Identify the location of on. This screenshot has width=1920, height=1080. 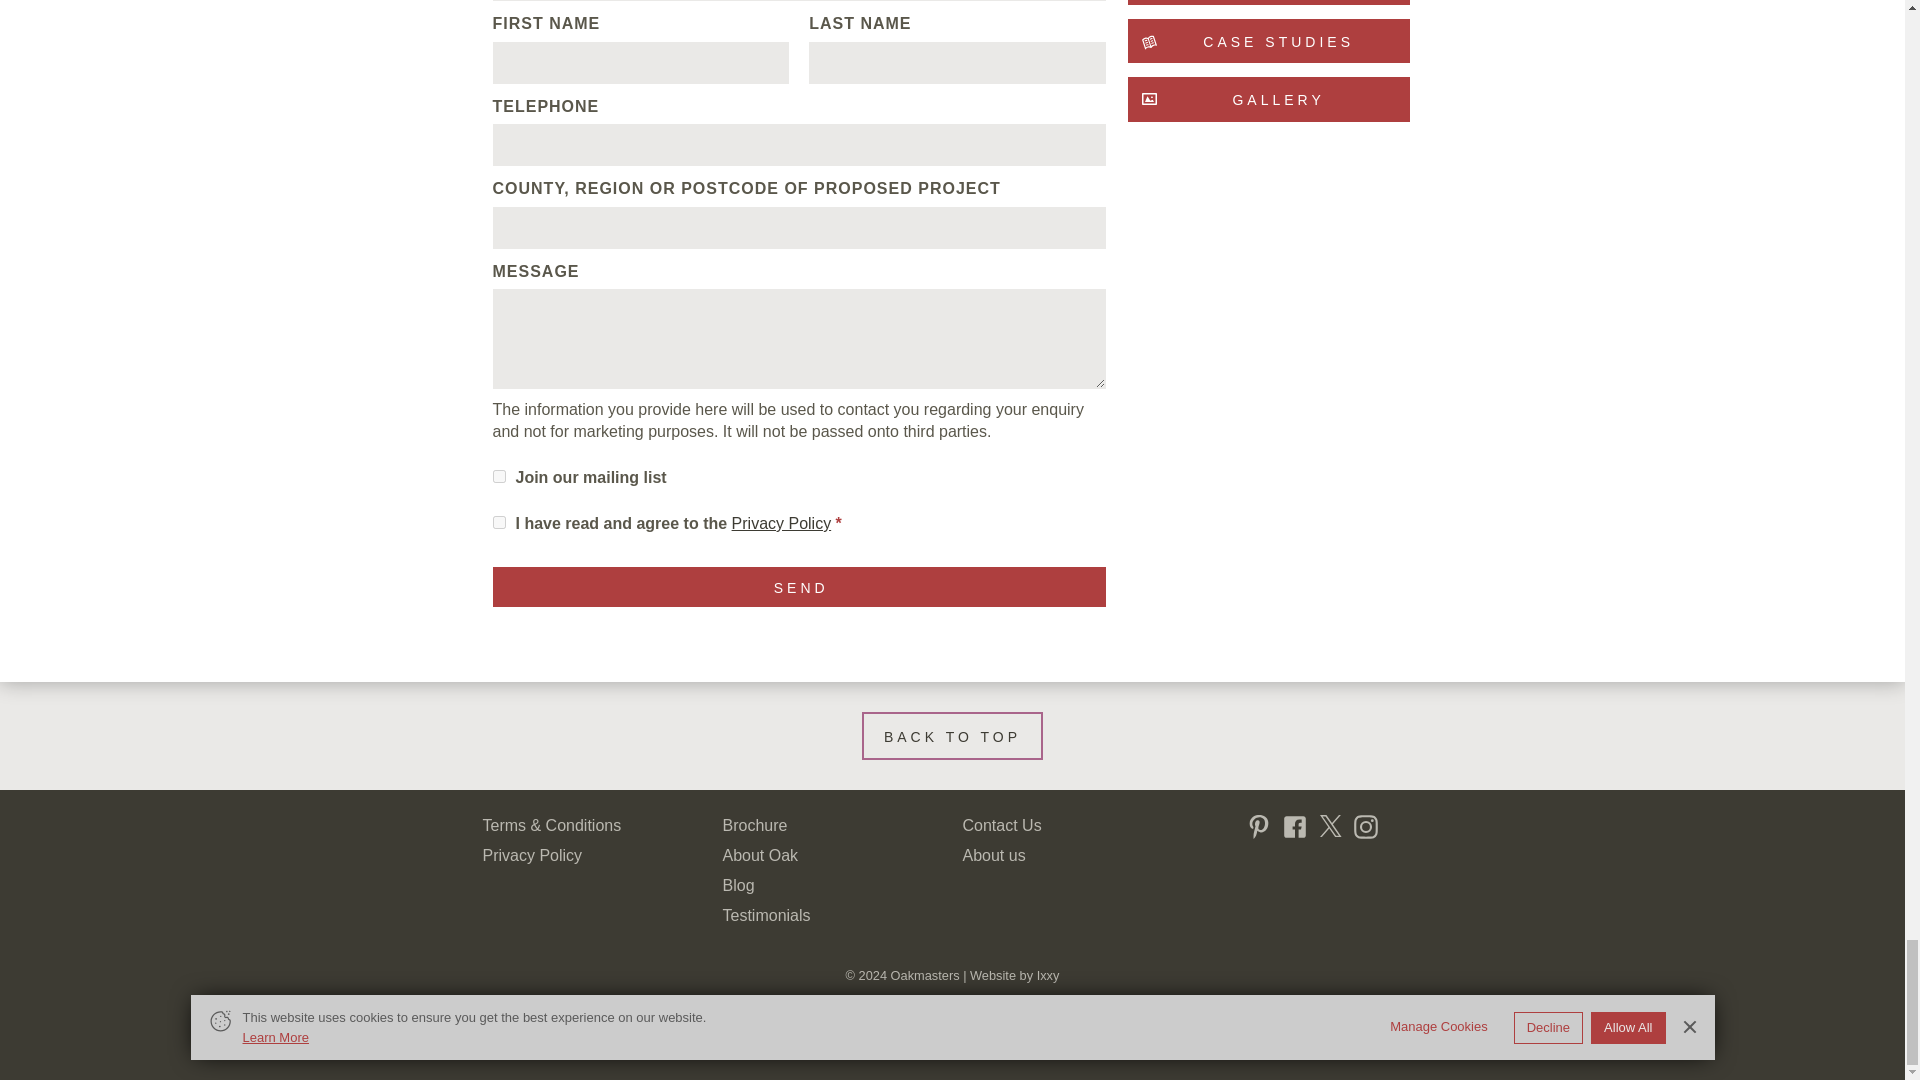
(498, 476).